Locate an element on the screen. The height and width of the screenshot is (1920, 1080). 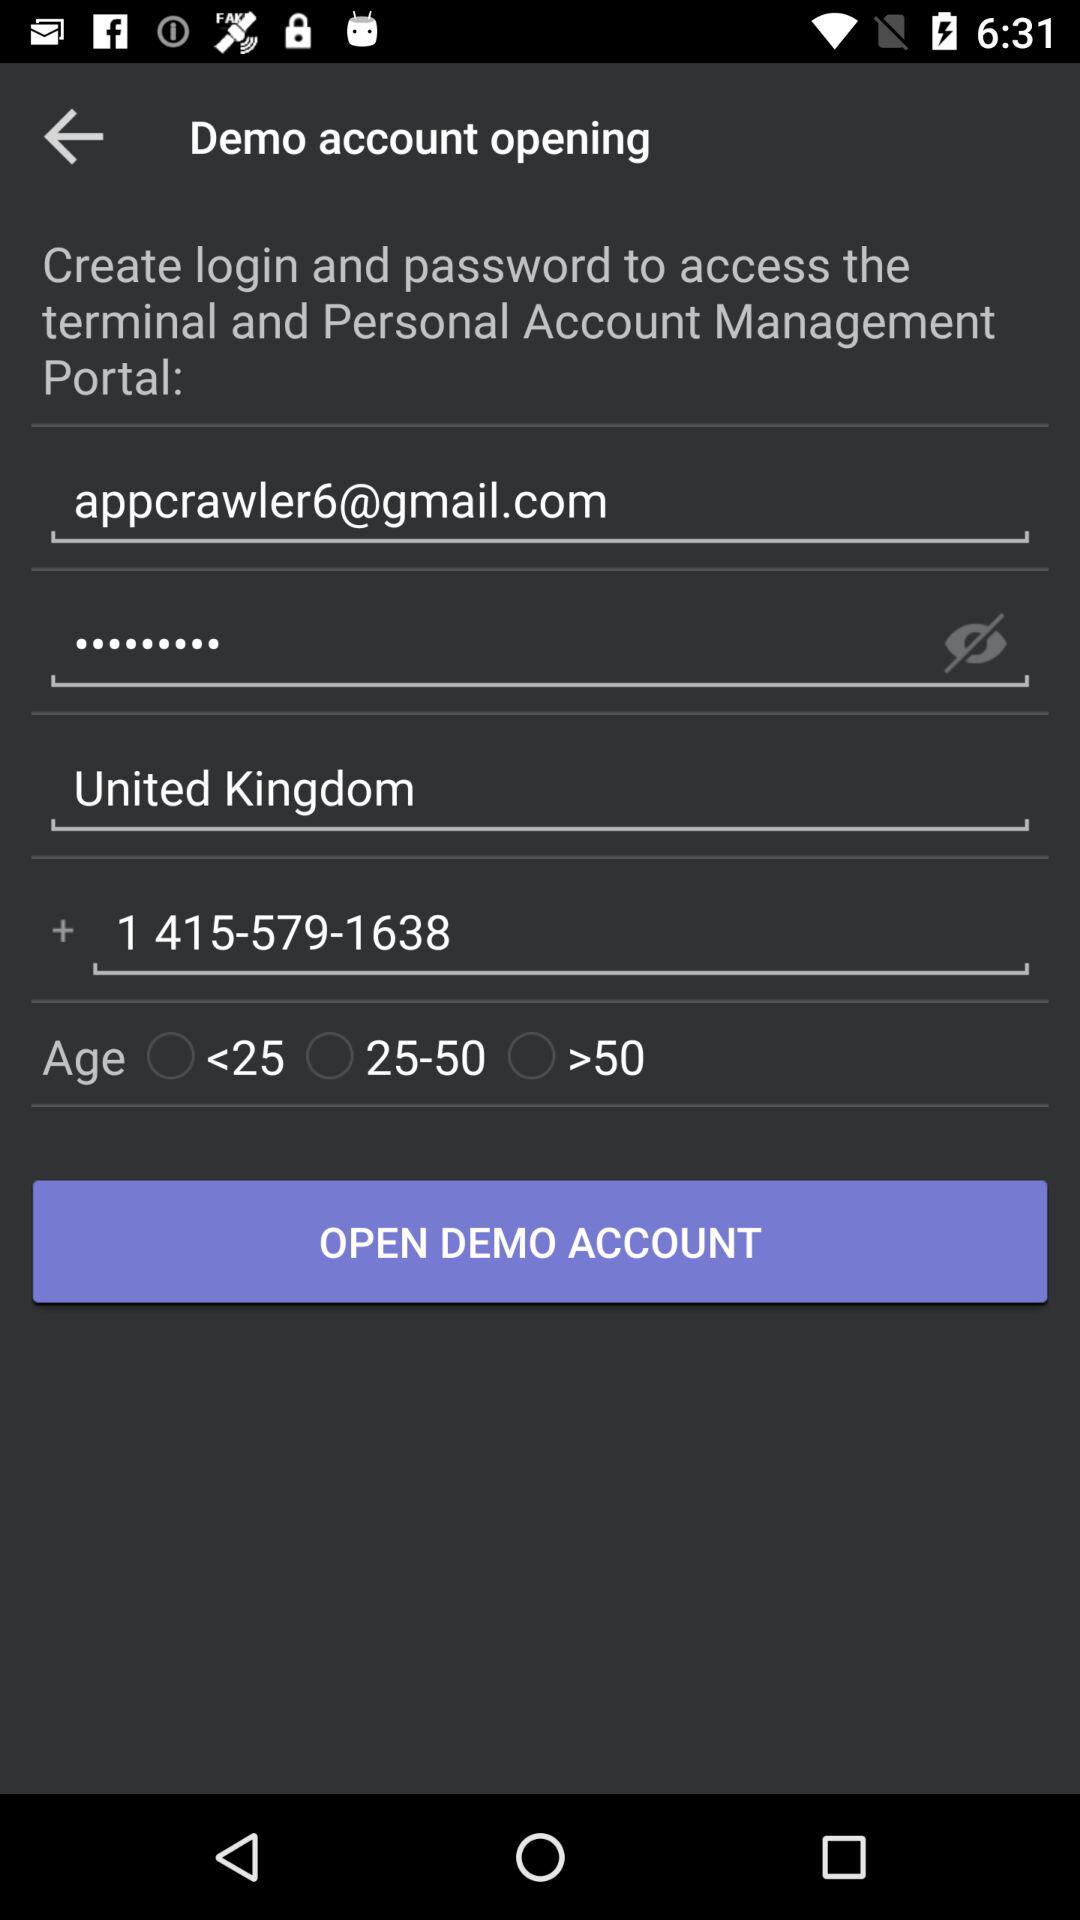
go back is located at coordinates (74, 136).